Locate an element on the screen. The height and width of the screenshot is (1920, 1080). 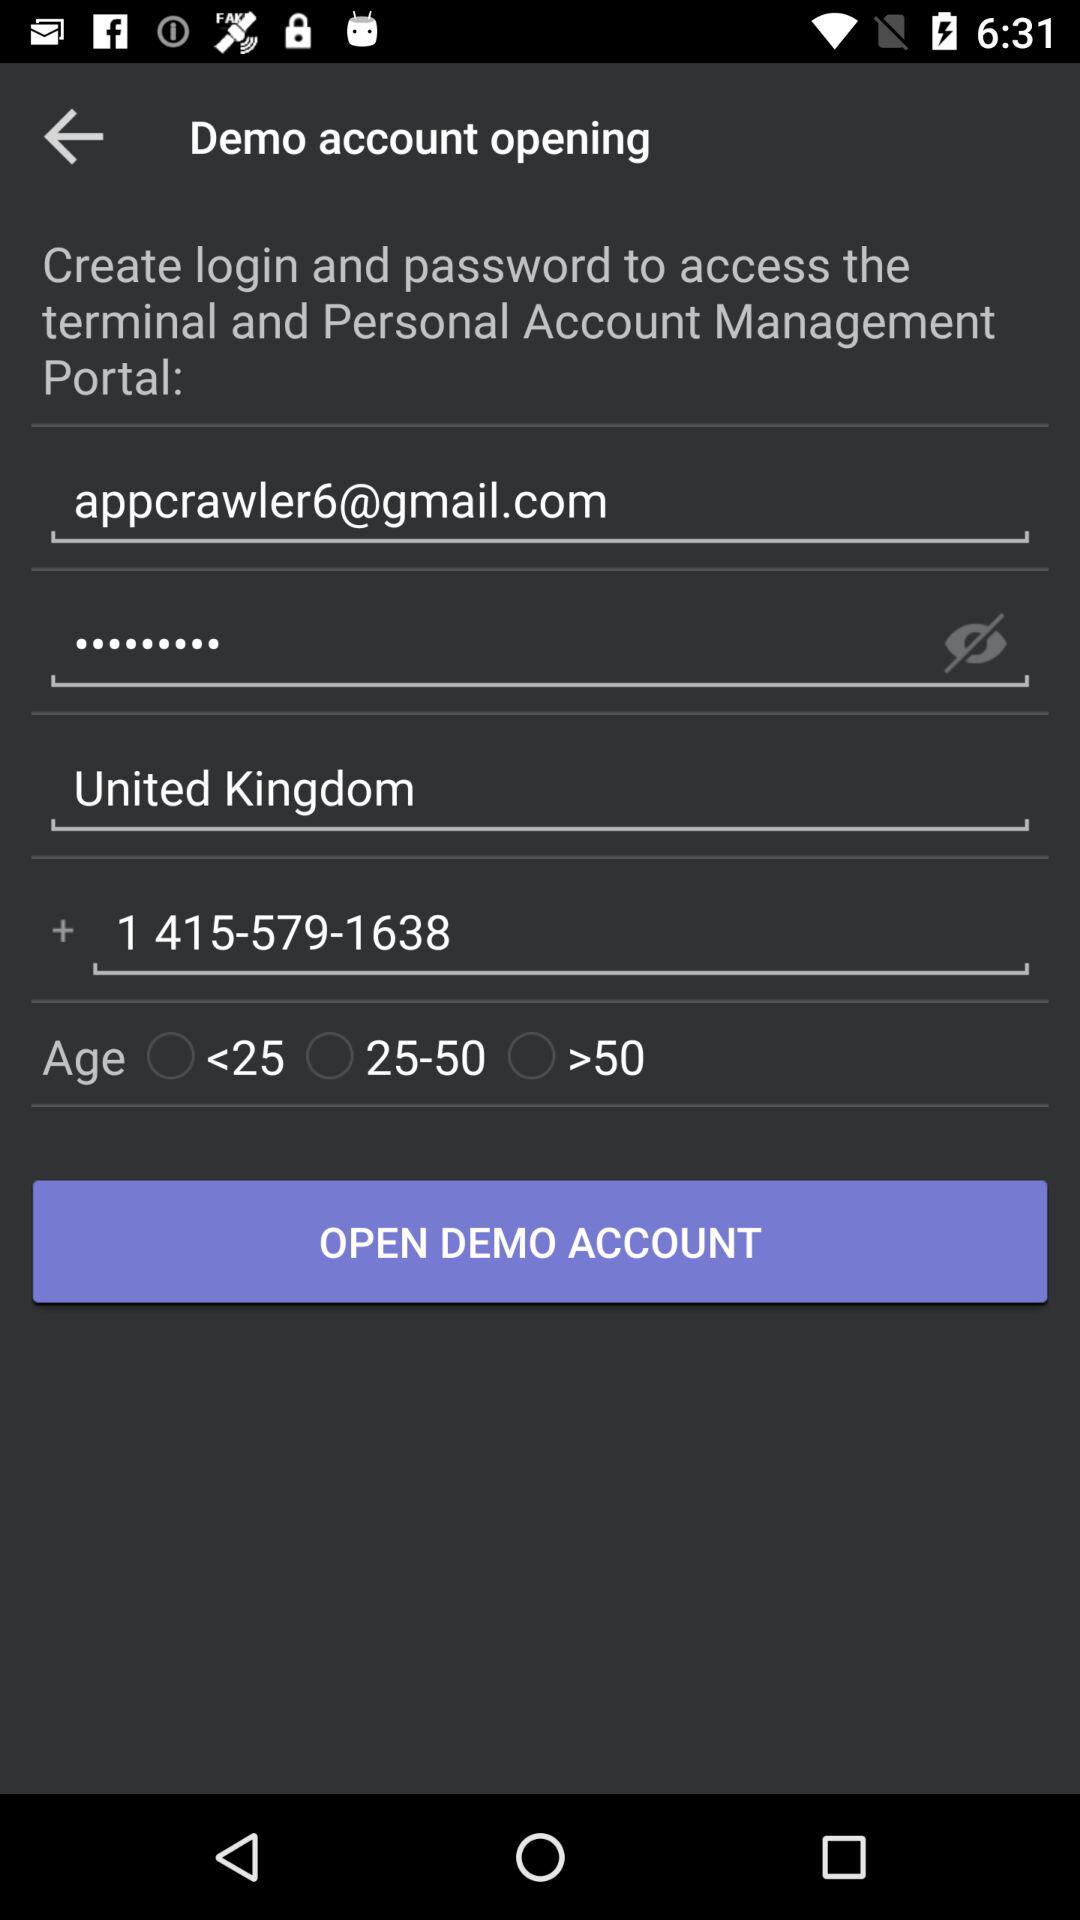
go back is located at coordinates (74, 136).